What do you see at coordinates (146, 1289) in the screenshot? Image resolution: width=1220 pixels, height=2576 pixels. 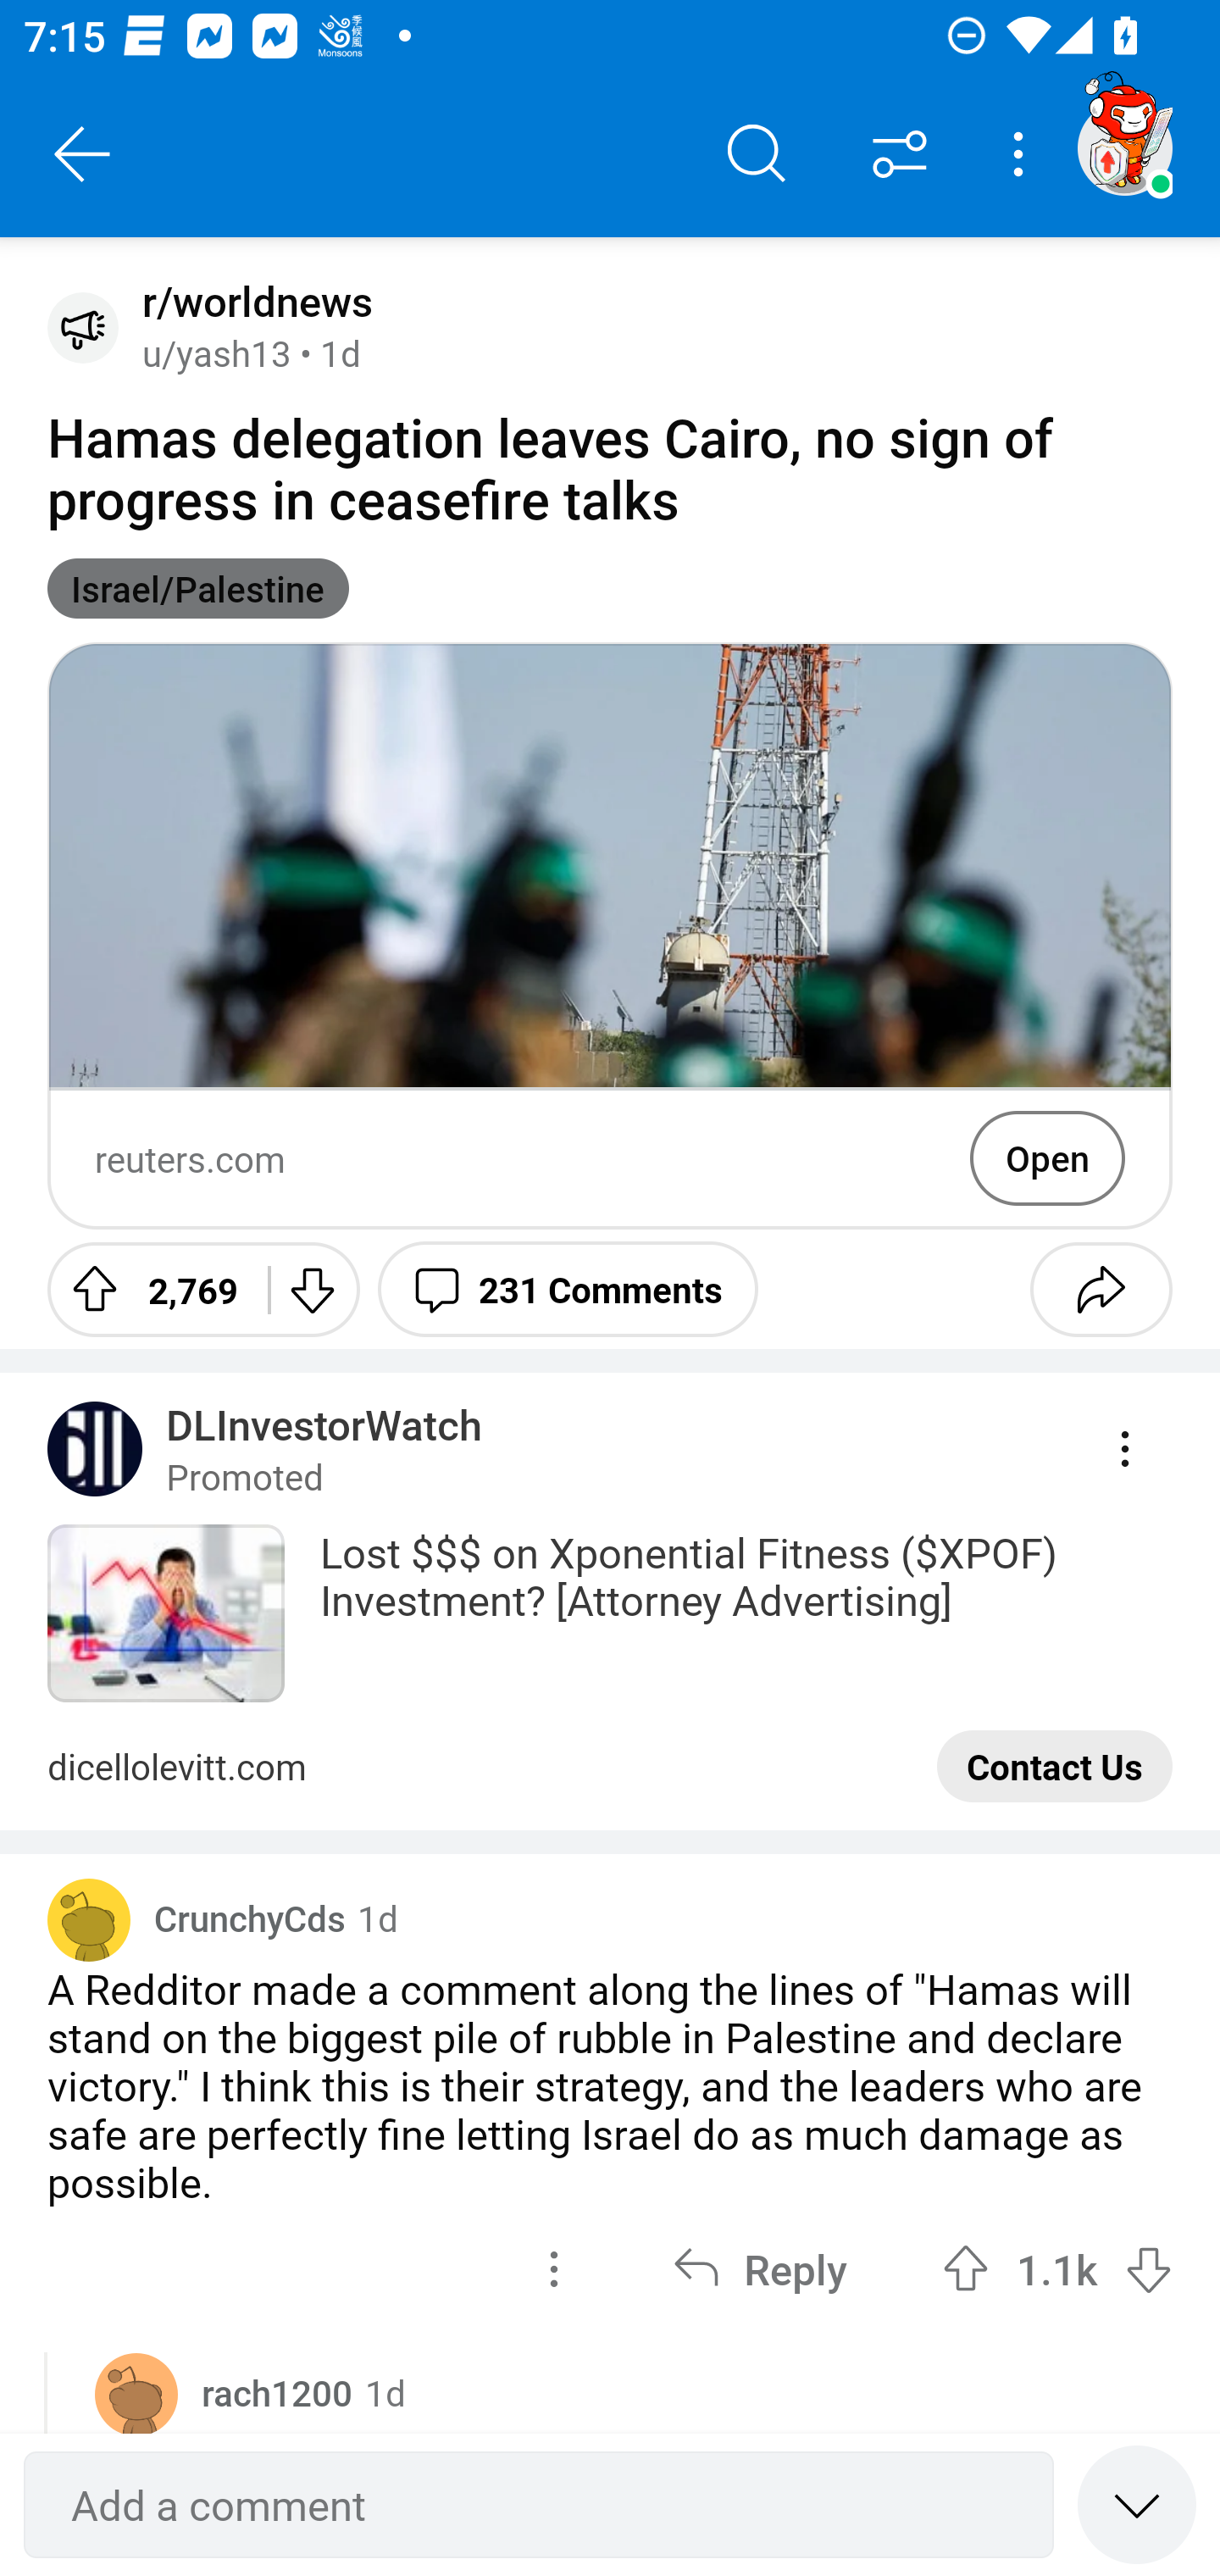 I see `Upvote 2,769` at bounding box center [146, 1289].